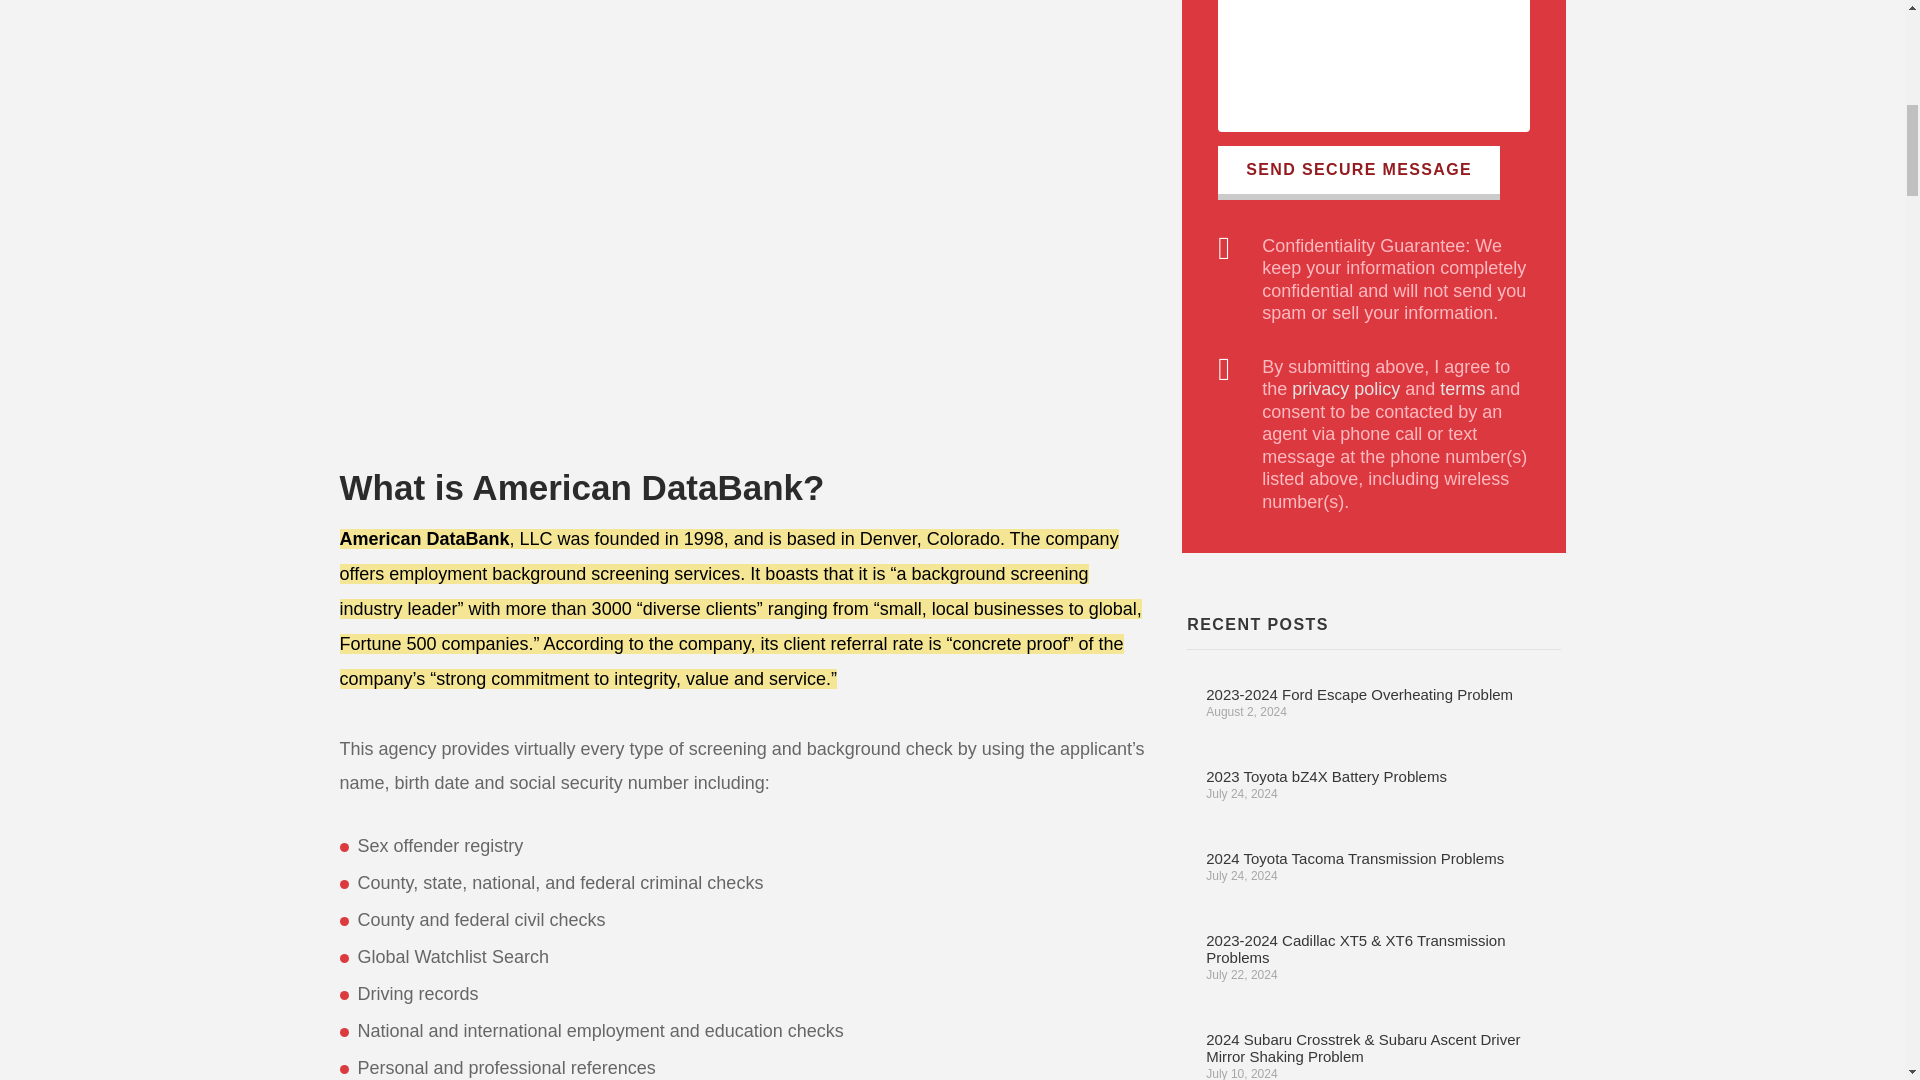  I want to click on SEND SECURE MESSAGE, so click(1358, 172).